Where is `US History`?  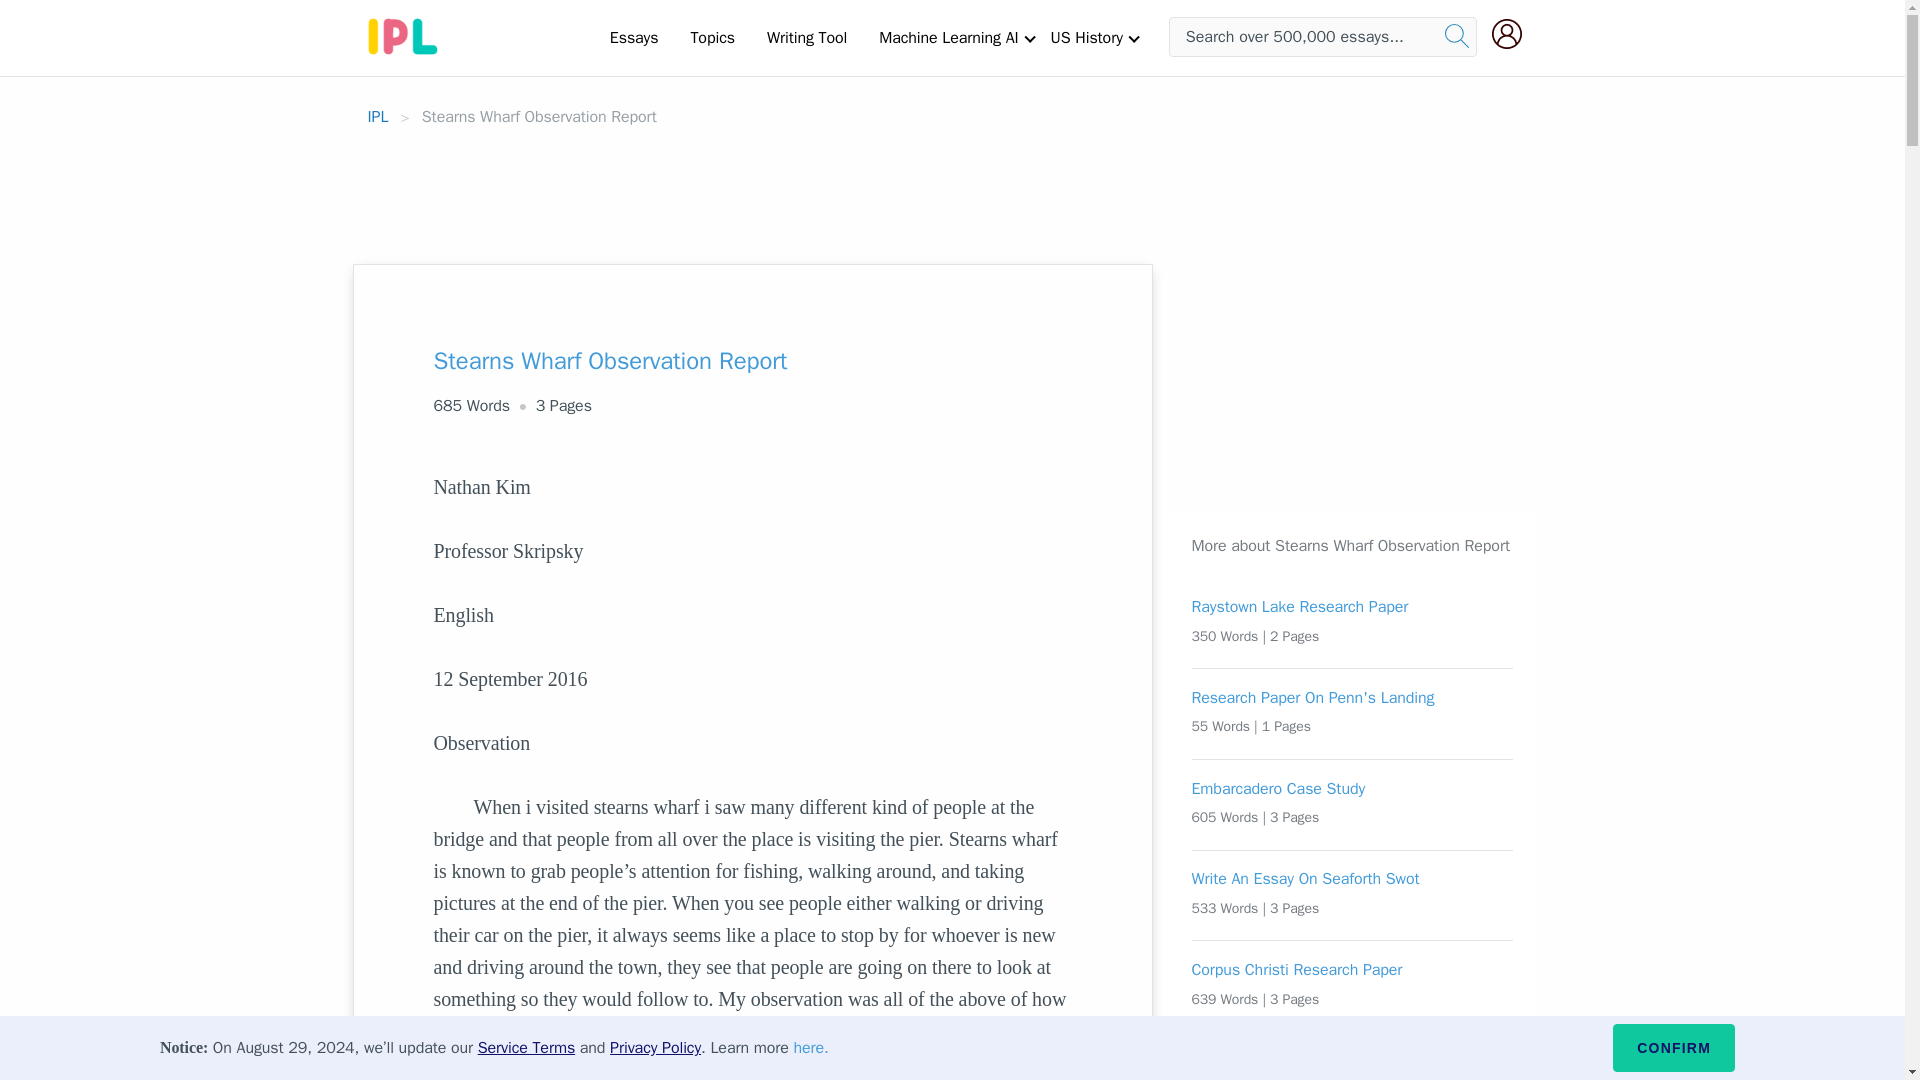
US History is located at coordinates (1086, 37).